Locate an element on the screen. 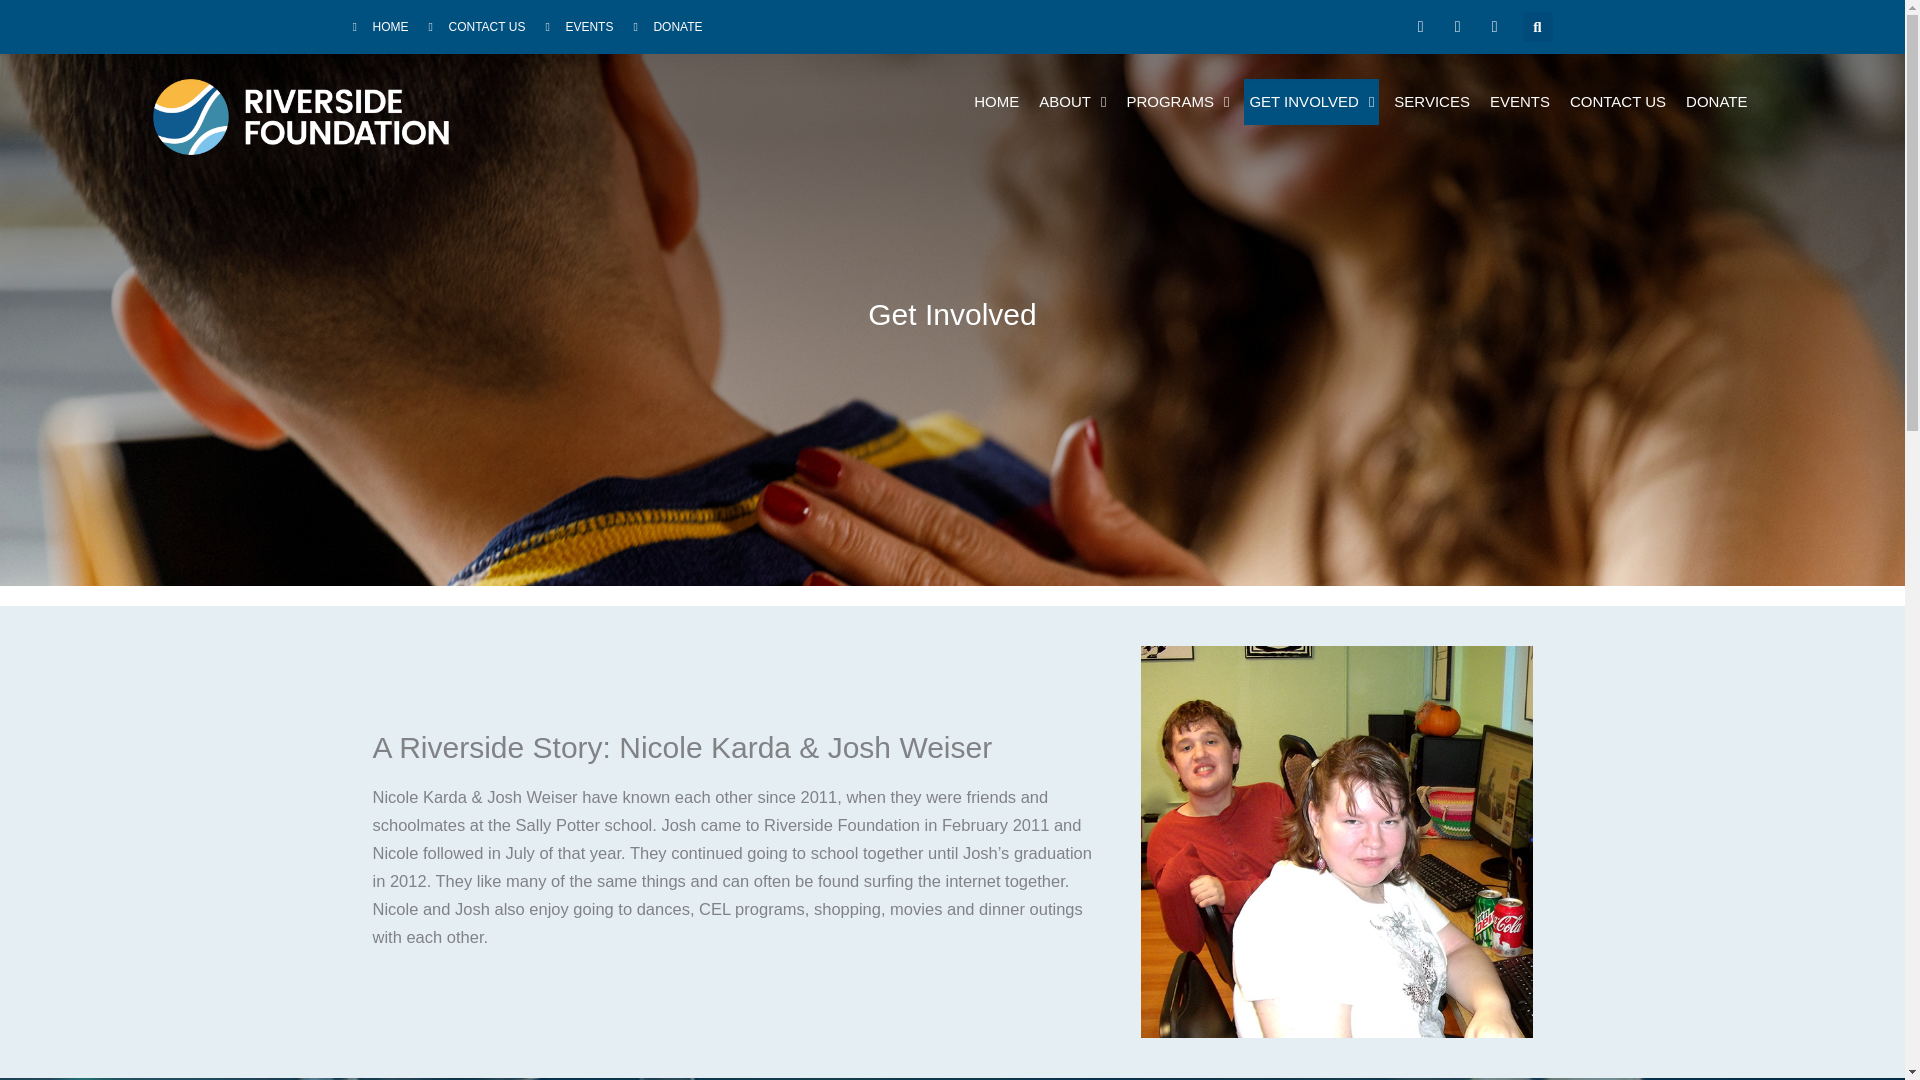  CONTACT US is located at coordinates (476, 26).